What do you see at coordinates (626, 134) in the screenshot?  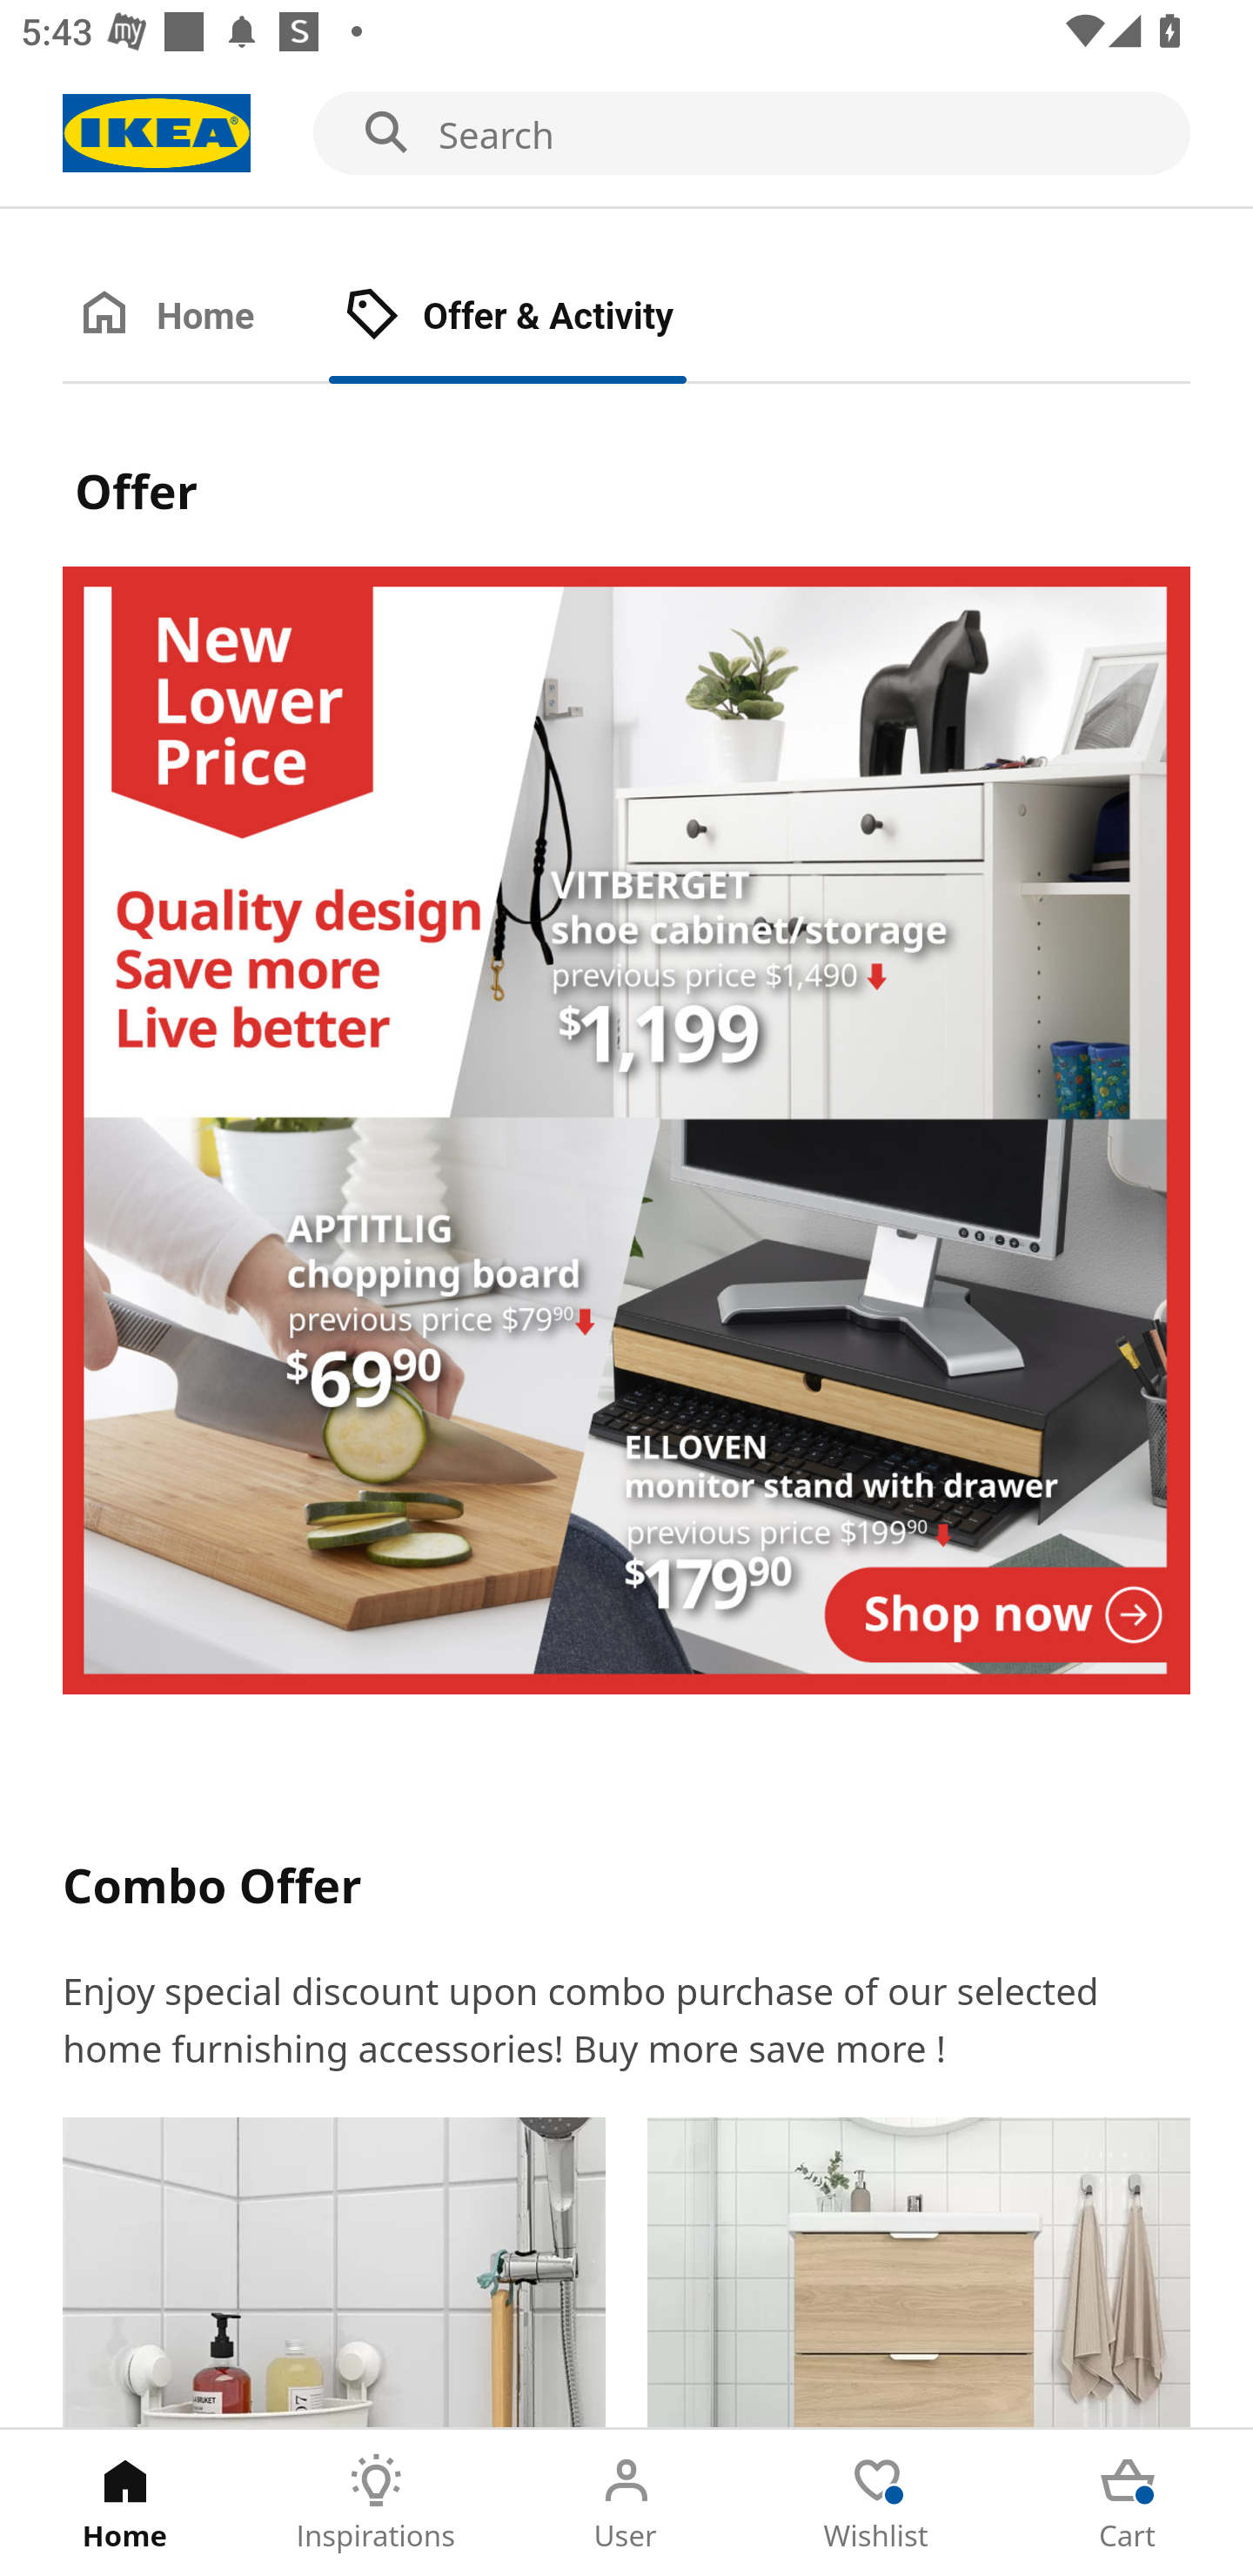 I see `Search` at bounding box center [626, 134].